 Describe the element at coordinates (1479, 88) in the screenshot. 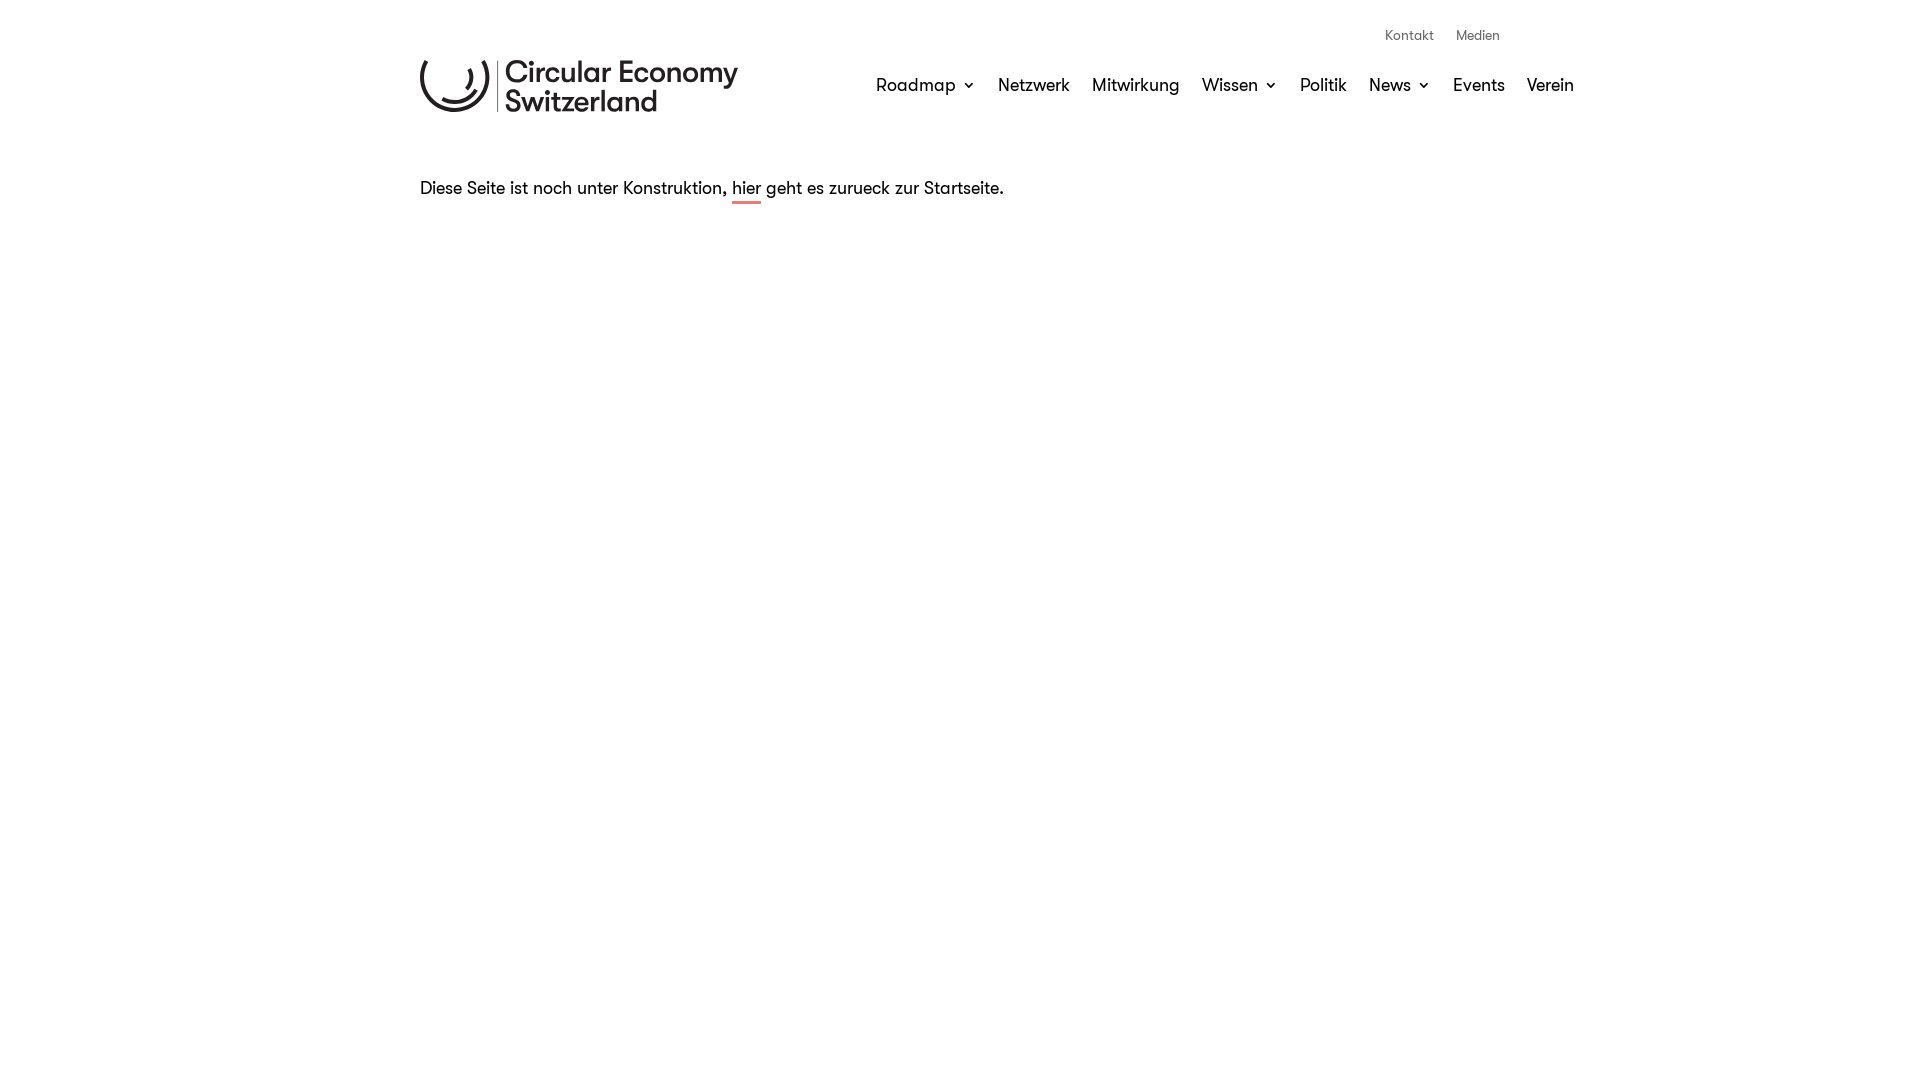

I see `Events` at that location.